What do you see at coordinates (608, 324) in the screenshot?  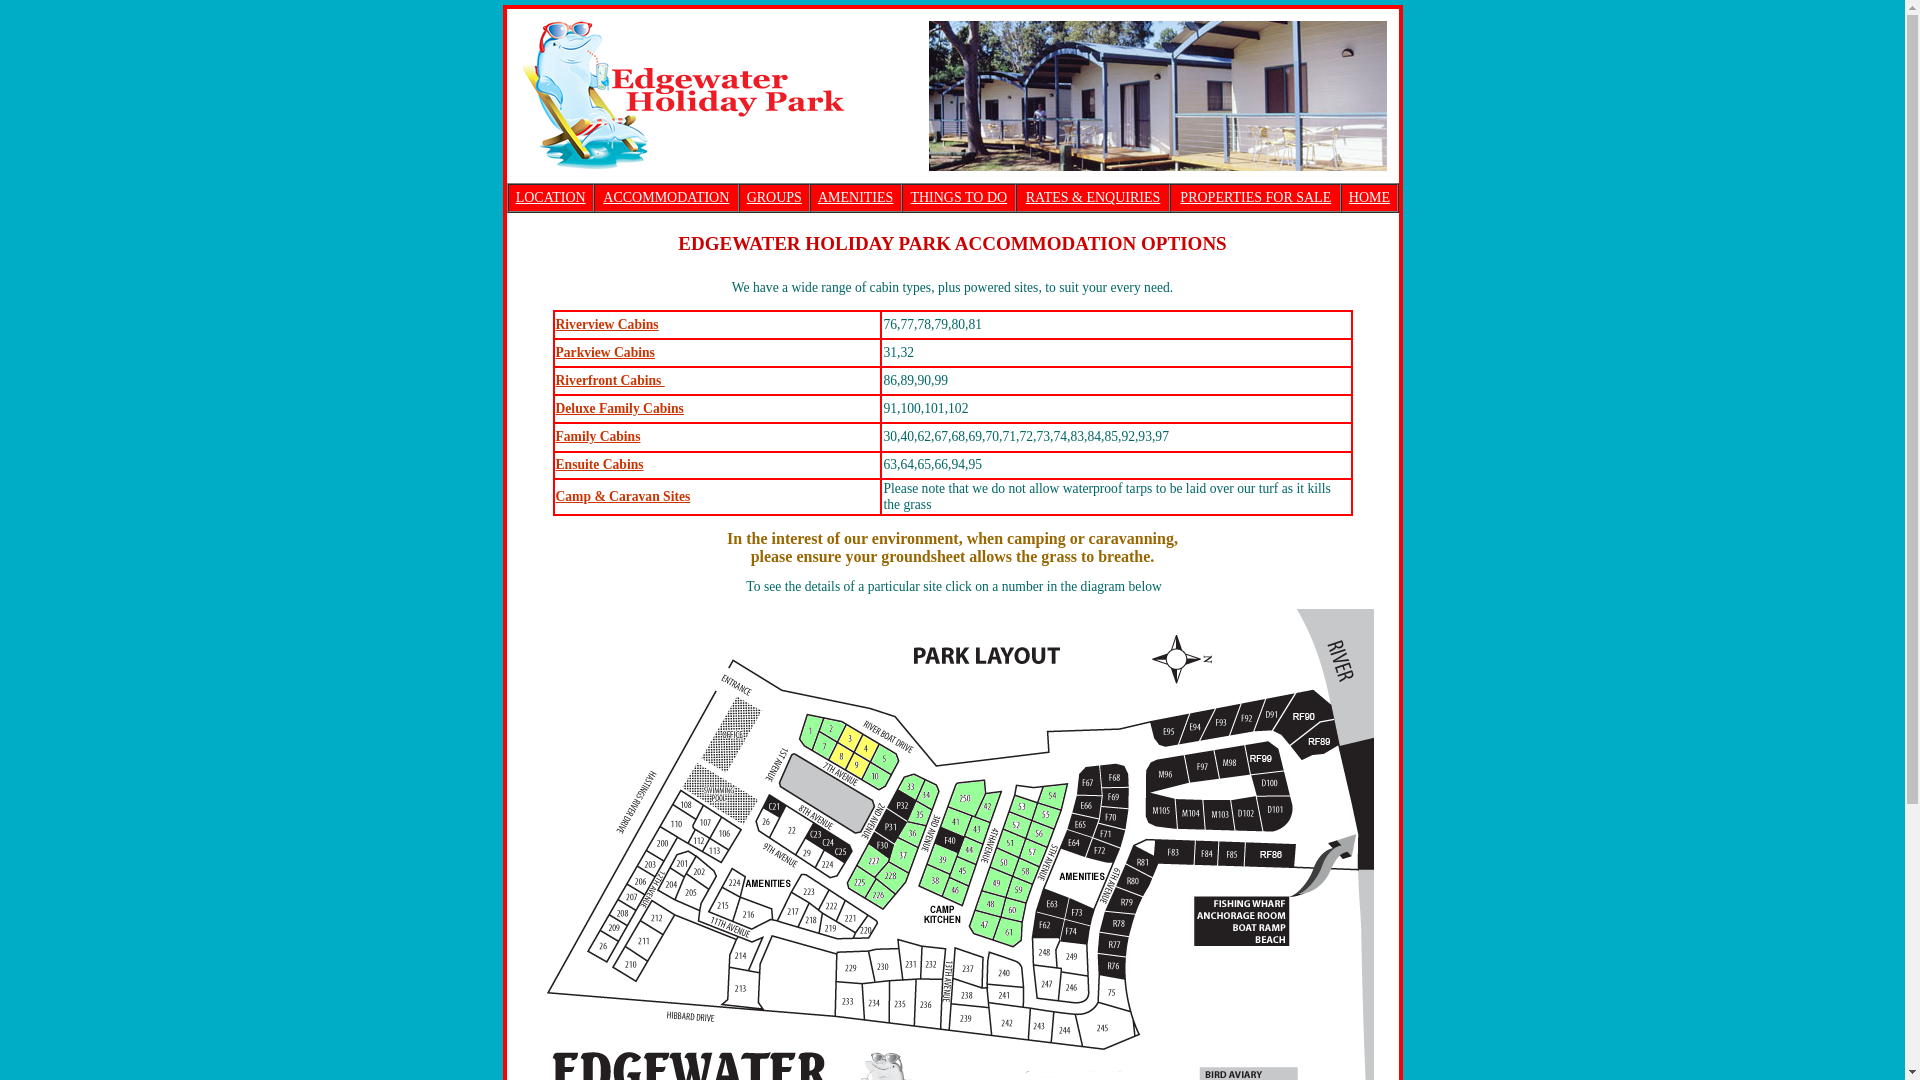 I see `Riverview Cabins` at bounding box center [608, 324].